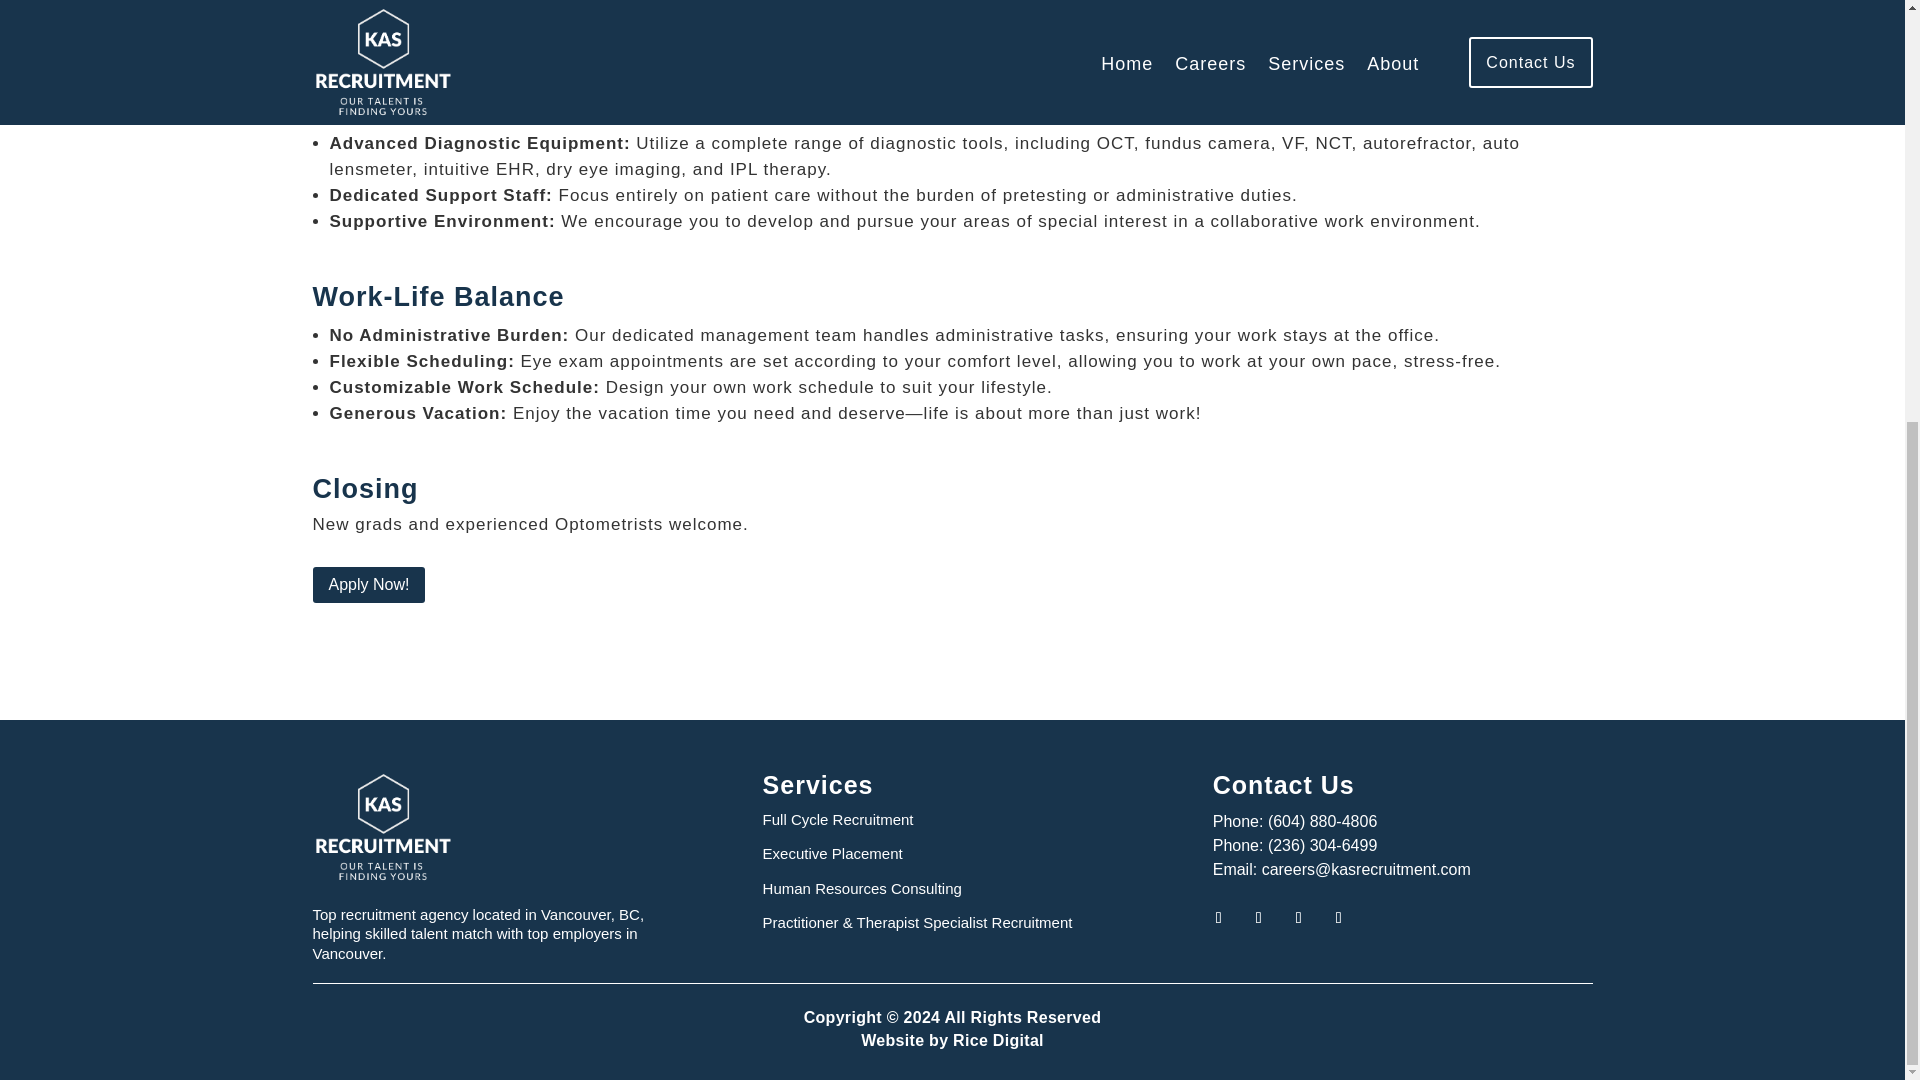 The width and height of the screenshot is (1920, 1080). Describe the element at coordinates (368, 584) in the screenshot. I see `Apply Now!` at that location.